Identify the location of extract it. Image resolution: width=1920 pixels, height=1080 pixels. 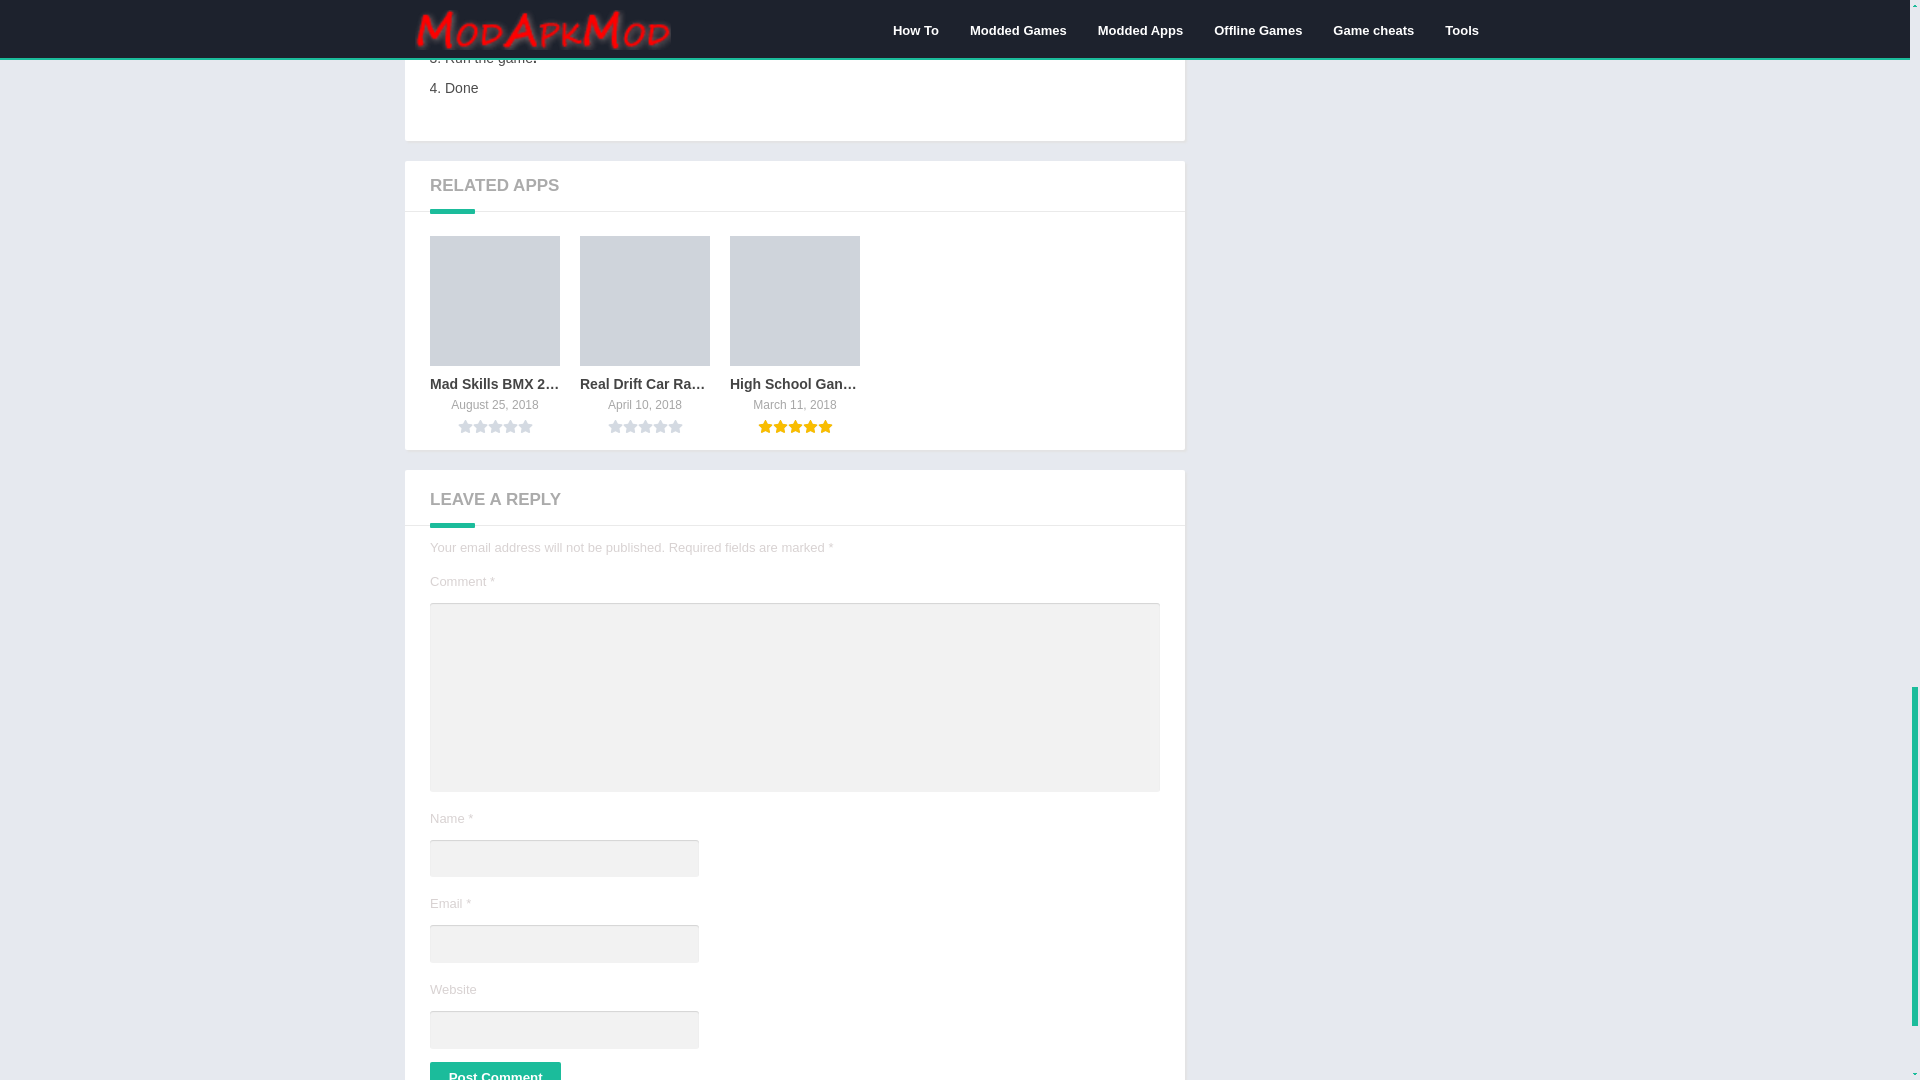
(758, 5).